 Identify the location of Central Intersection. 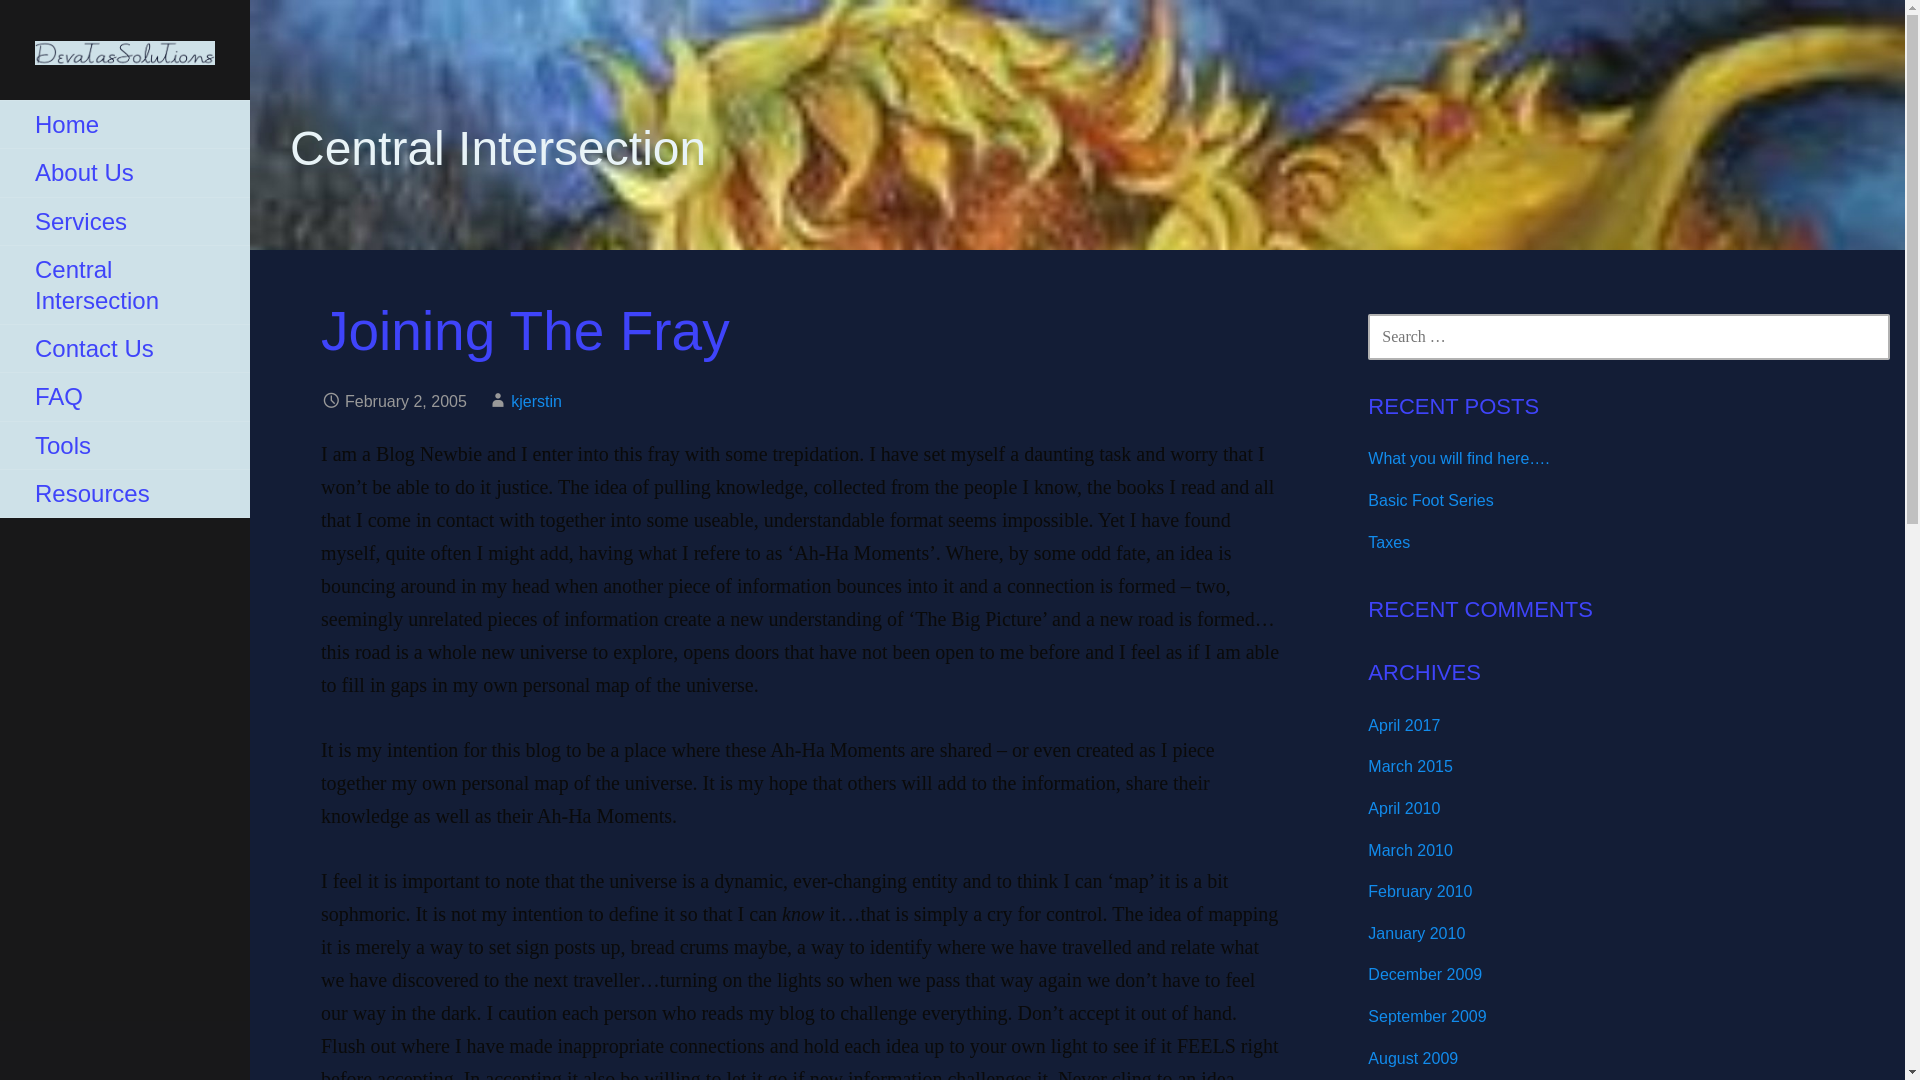
(124, 286).